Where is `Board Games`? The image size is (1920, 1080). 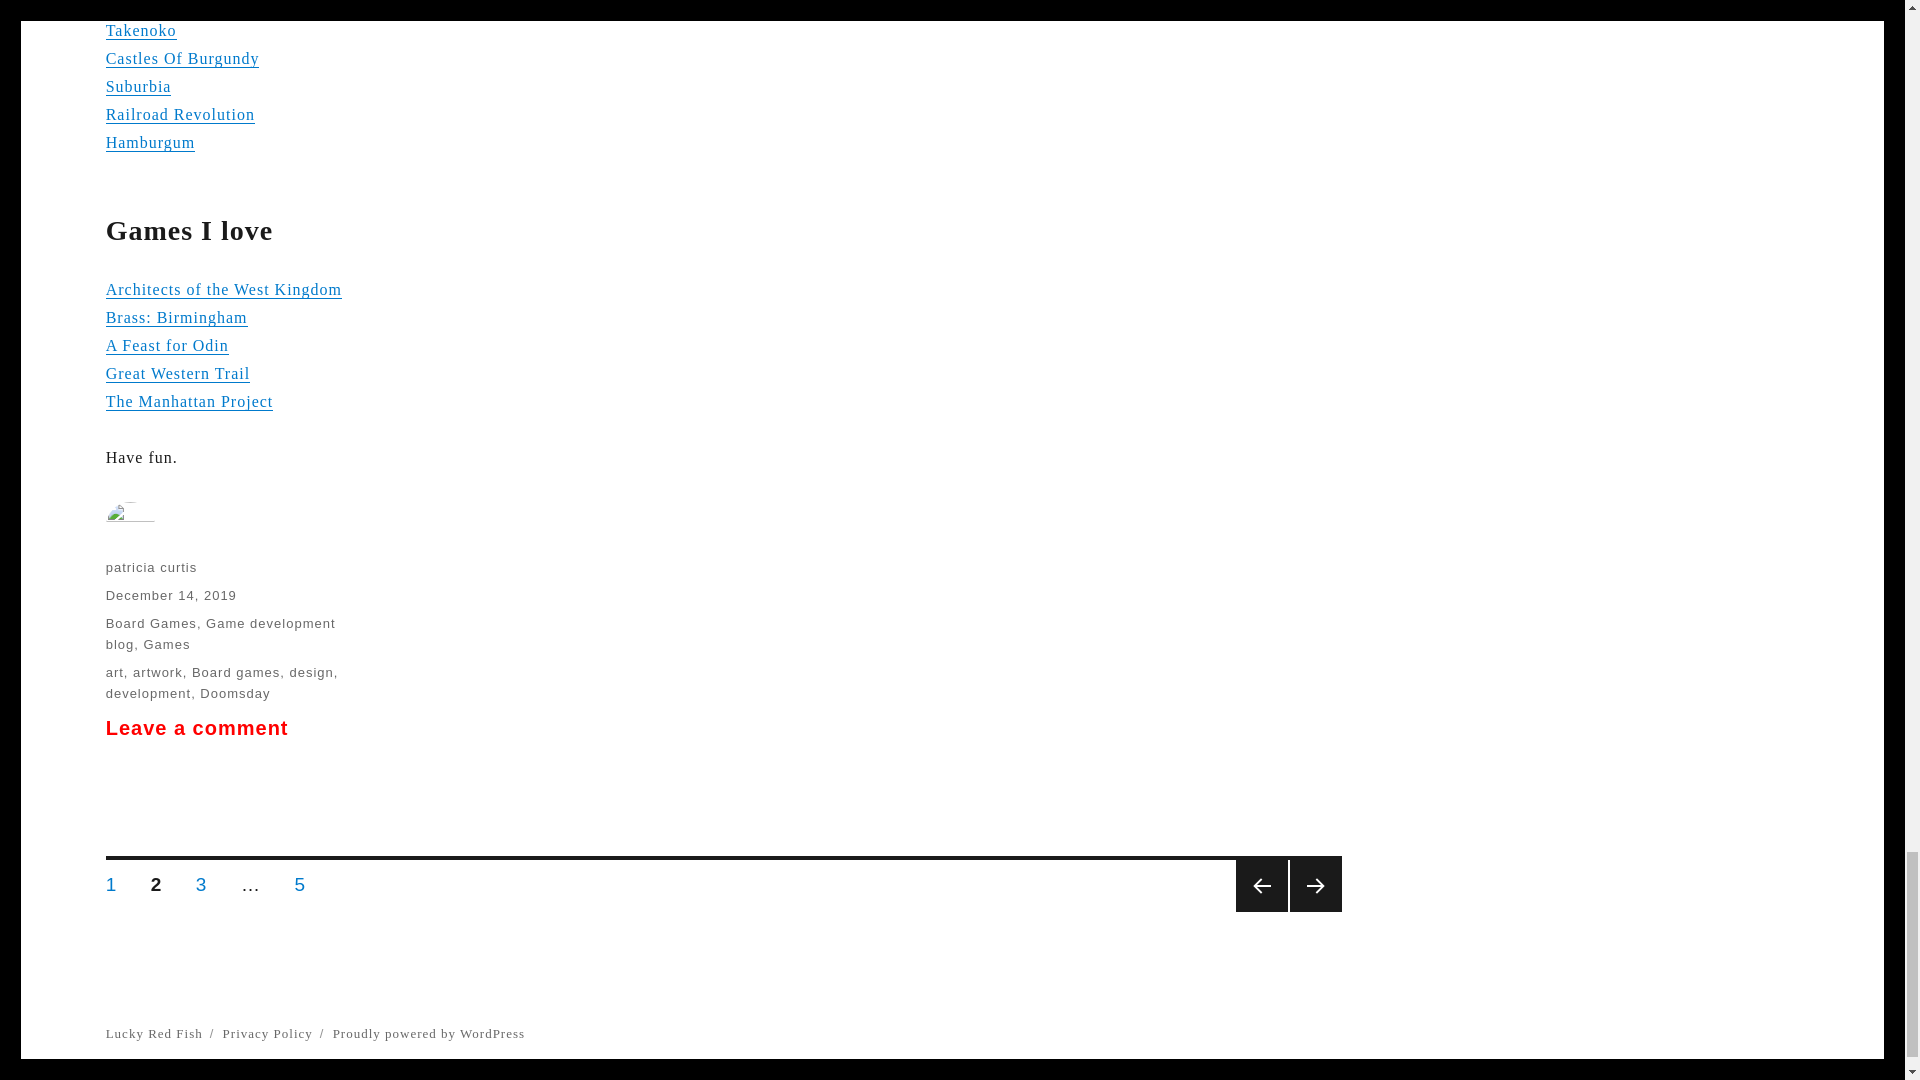 Board Games is located at coordinates (151, 622).